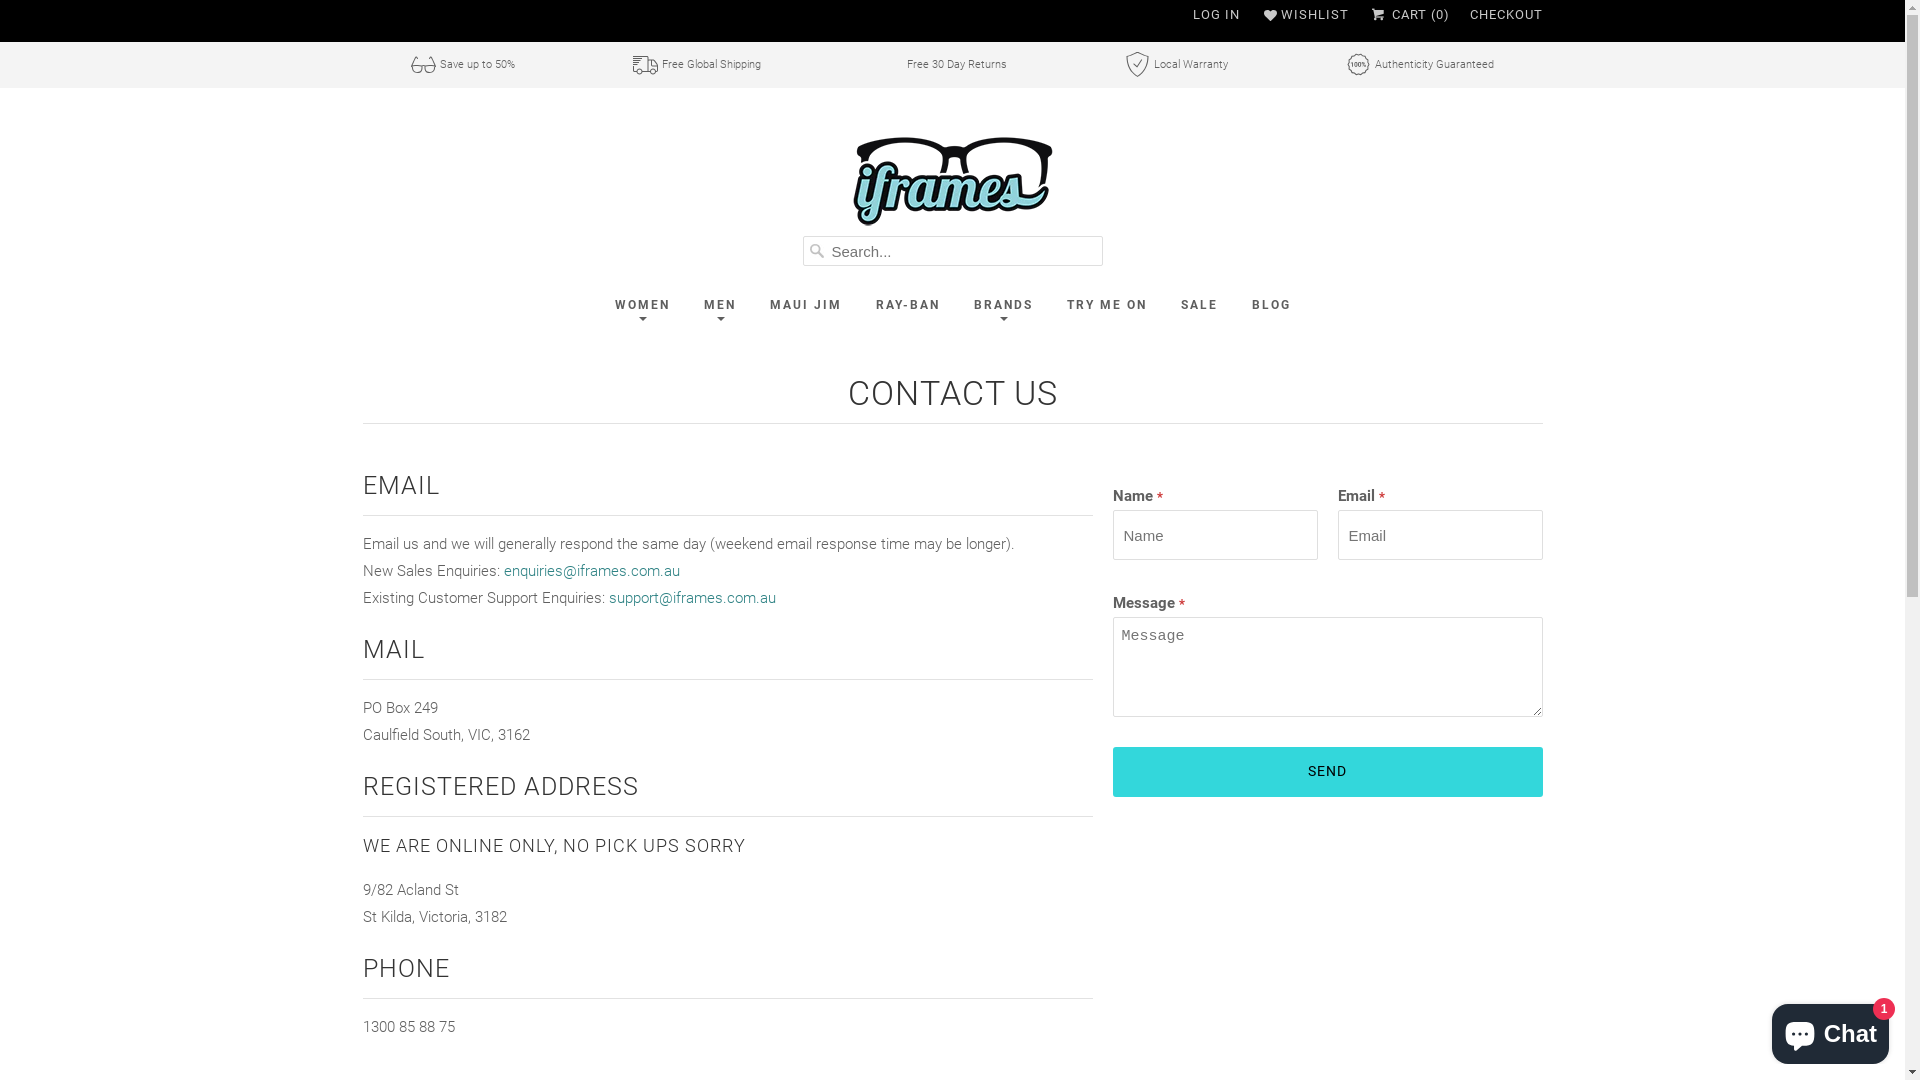  Describe the element at coordinates (1200, 305) in the screenshot. I see `SALE` at that location.